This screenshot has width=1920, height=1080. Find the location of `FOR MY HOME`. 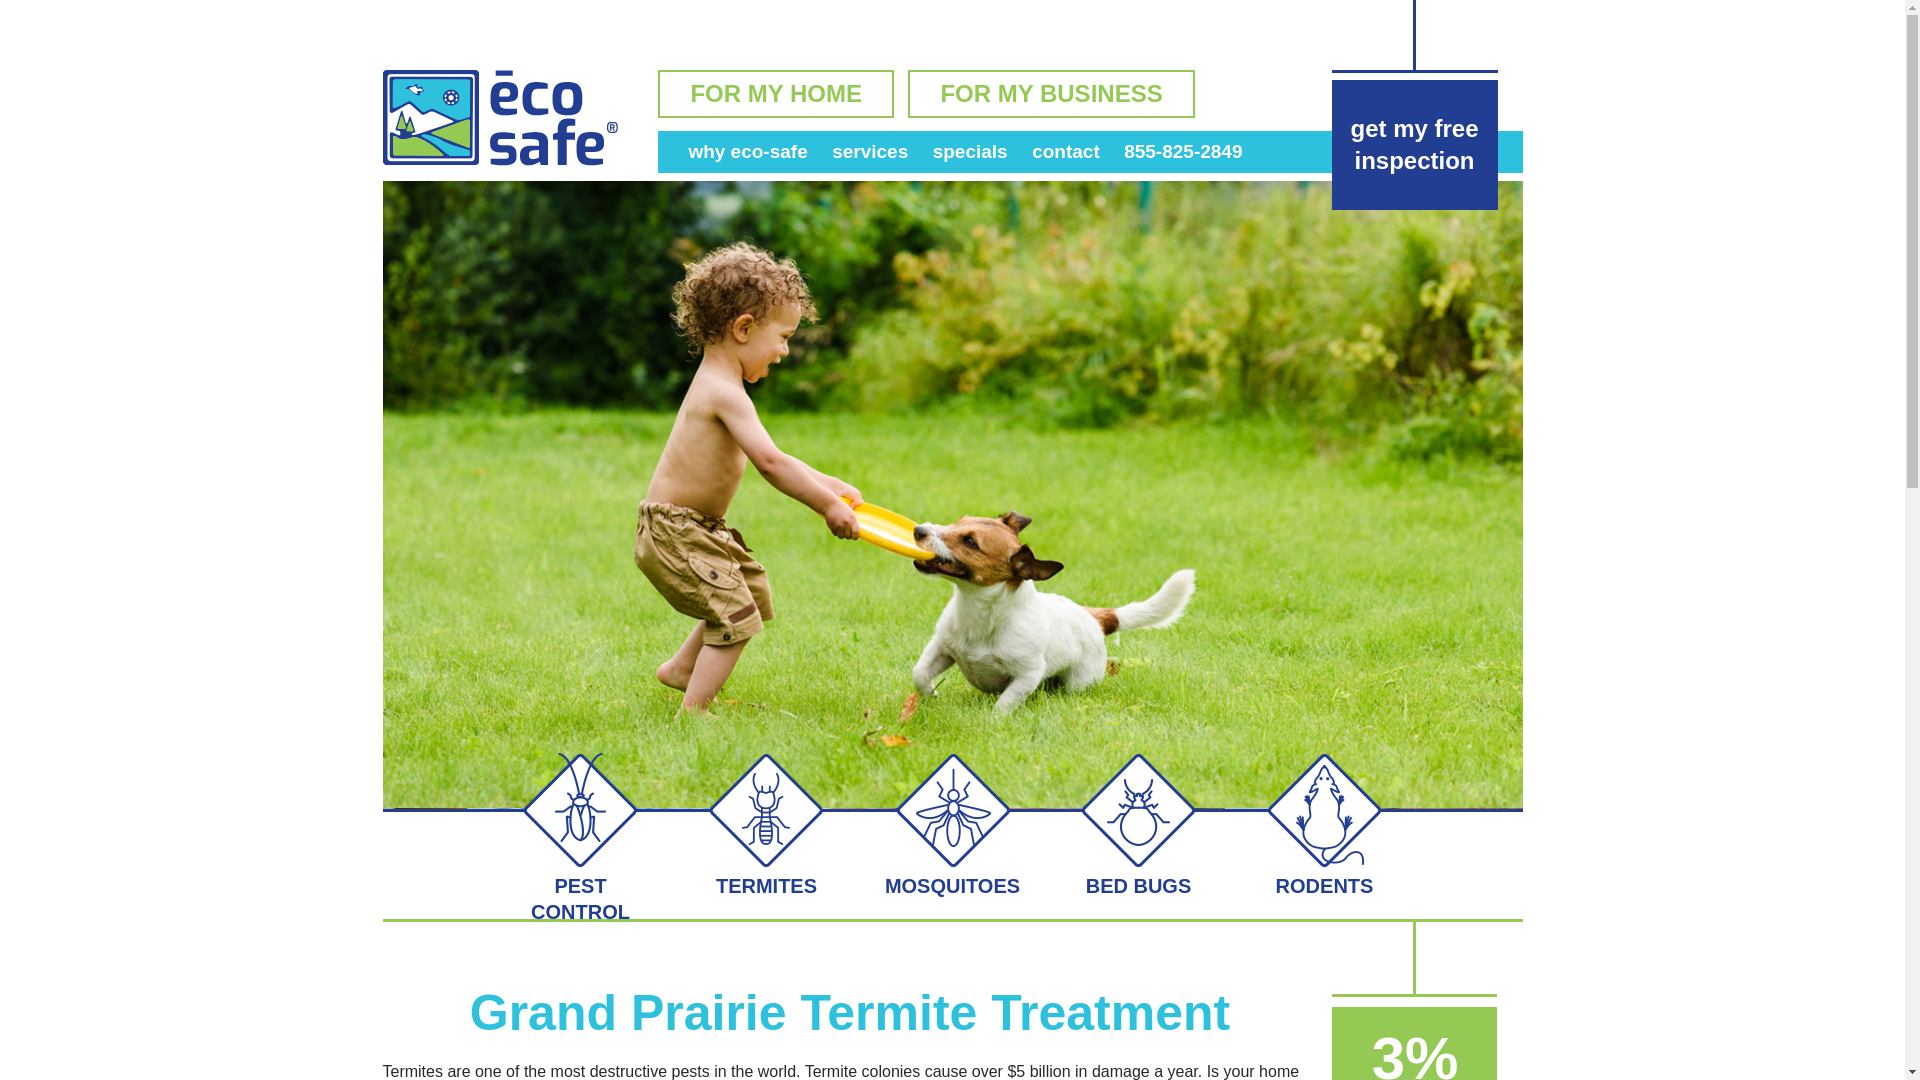

FOR MY HOME is located at coordinates (776, 94).